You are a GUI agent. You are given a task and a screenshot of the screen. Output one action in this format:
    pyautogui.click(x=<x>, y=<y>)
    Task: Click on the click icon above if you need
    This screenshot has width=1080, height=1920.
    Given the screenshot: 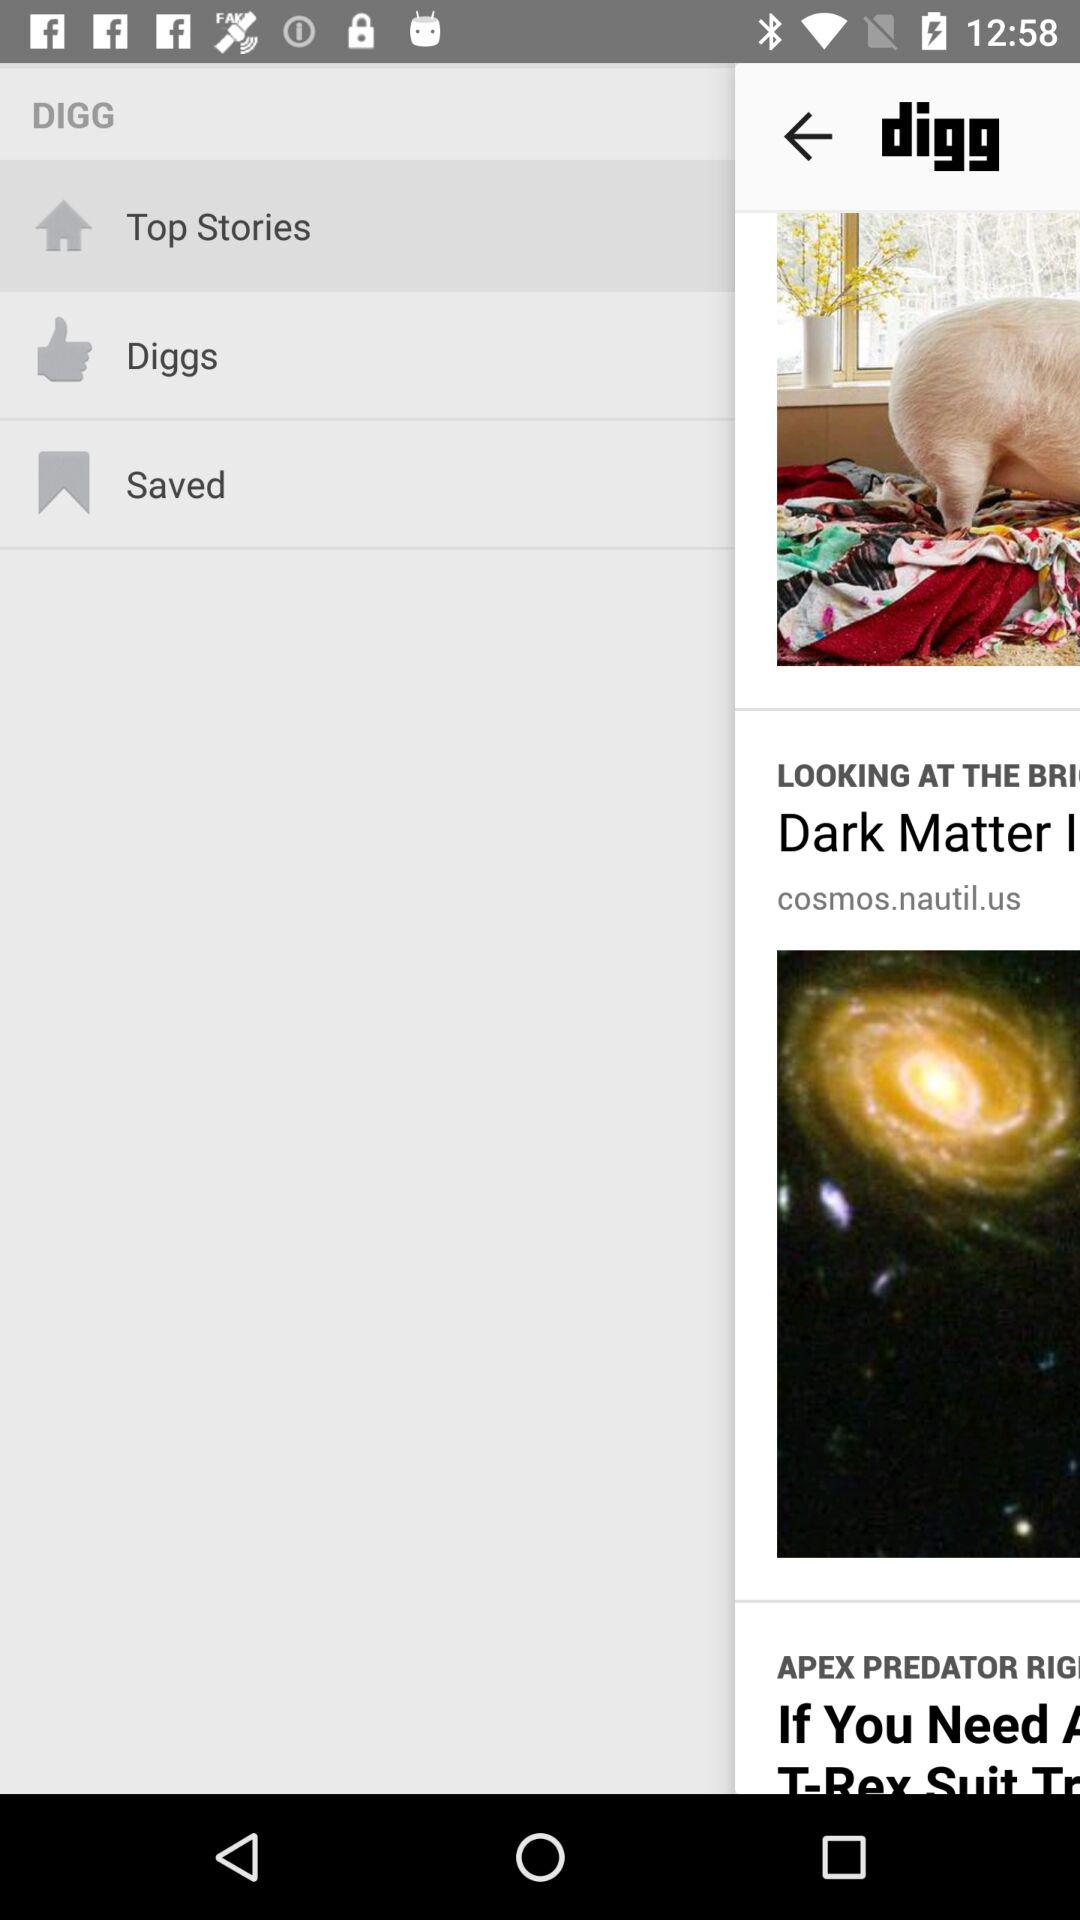 What is the action you would take?
    pyautogui.click(x=928, y=1666)
    